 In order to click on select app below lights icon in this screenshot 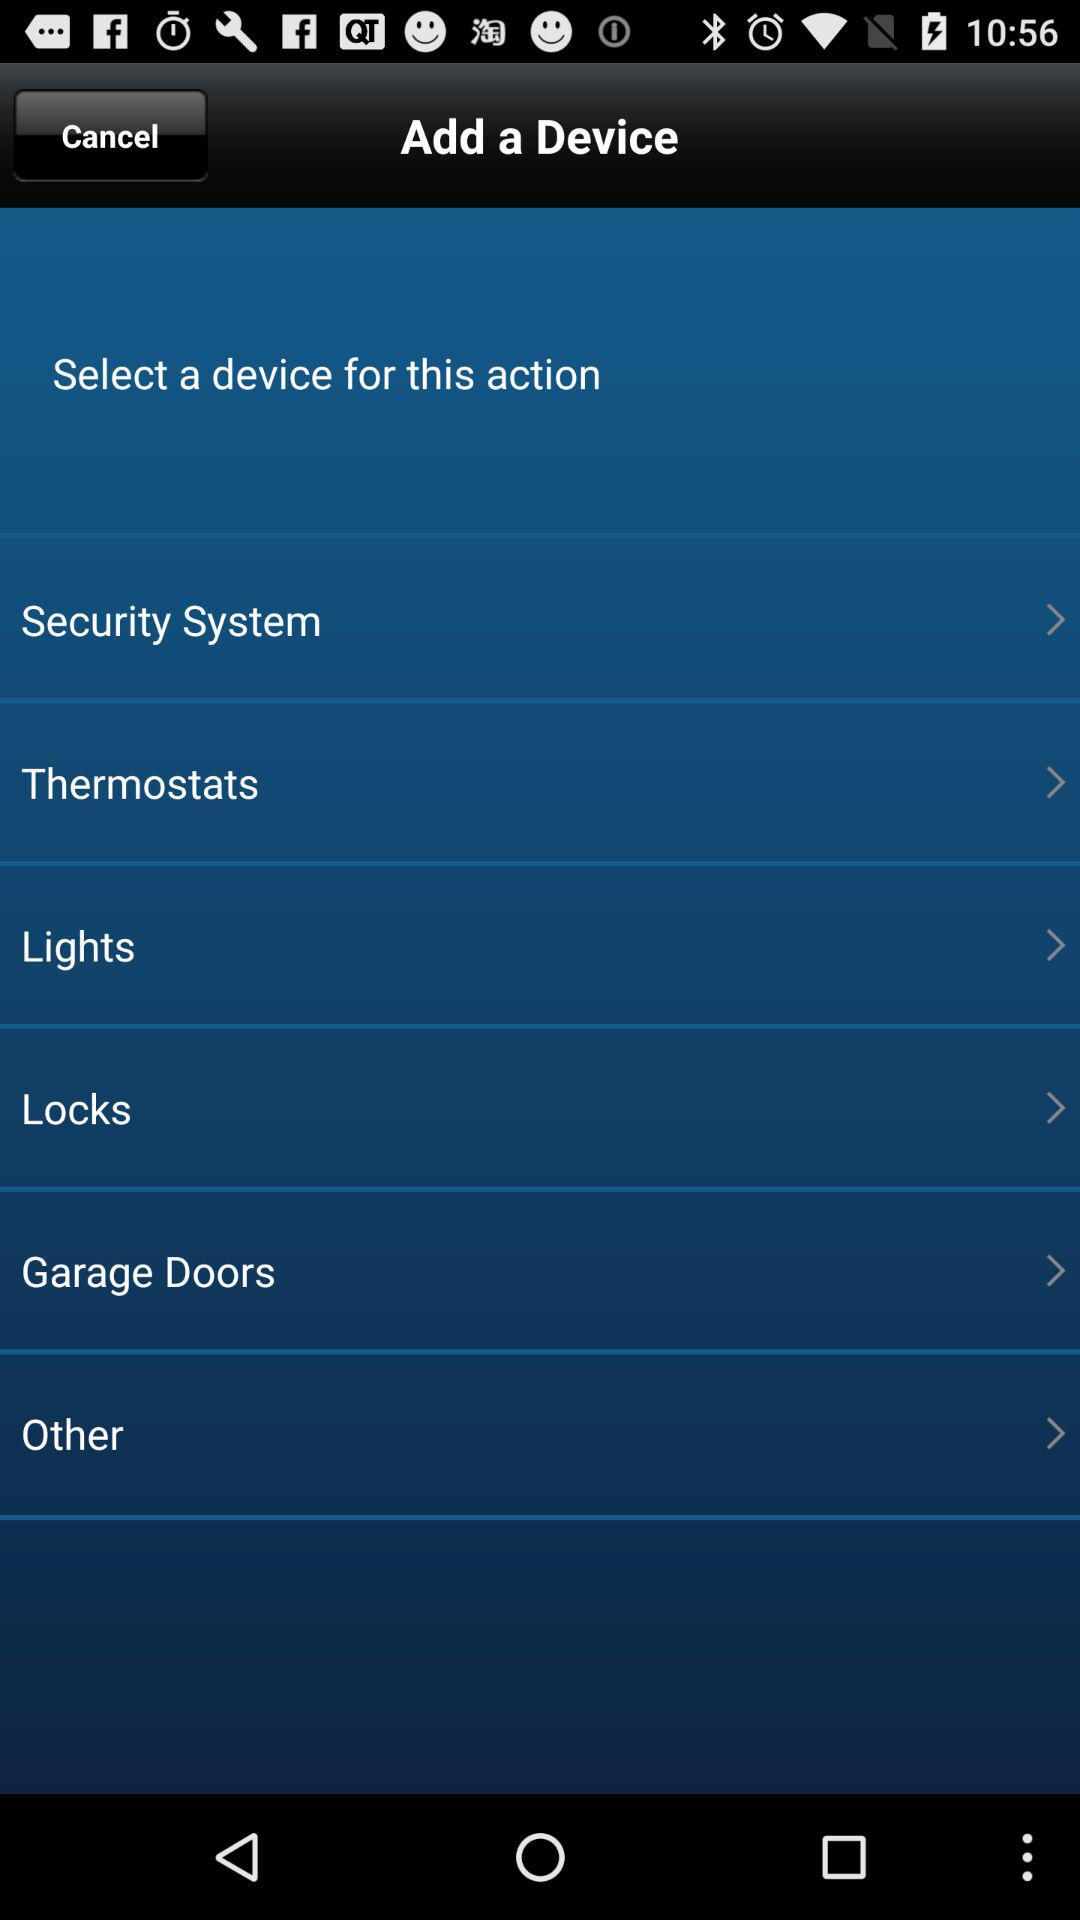, I will do `click(533, 1107)`.